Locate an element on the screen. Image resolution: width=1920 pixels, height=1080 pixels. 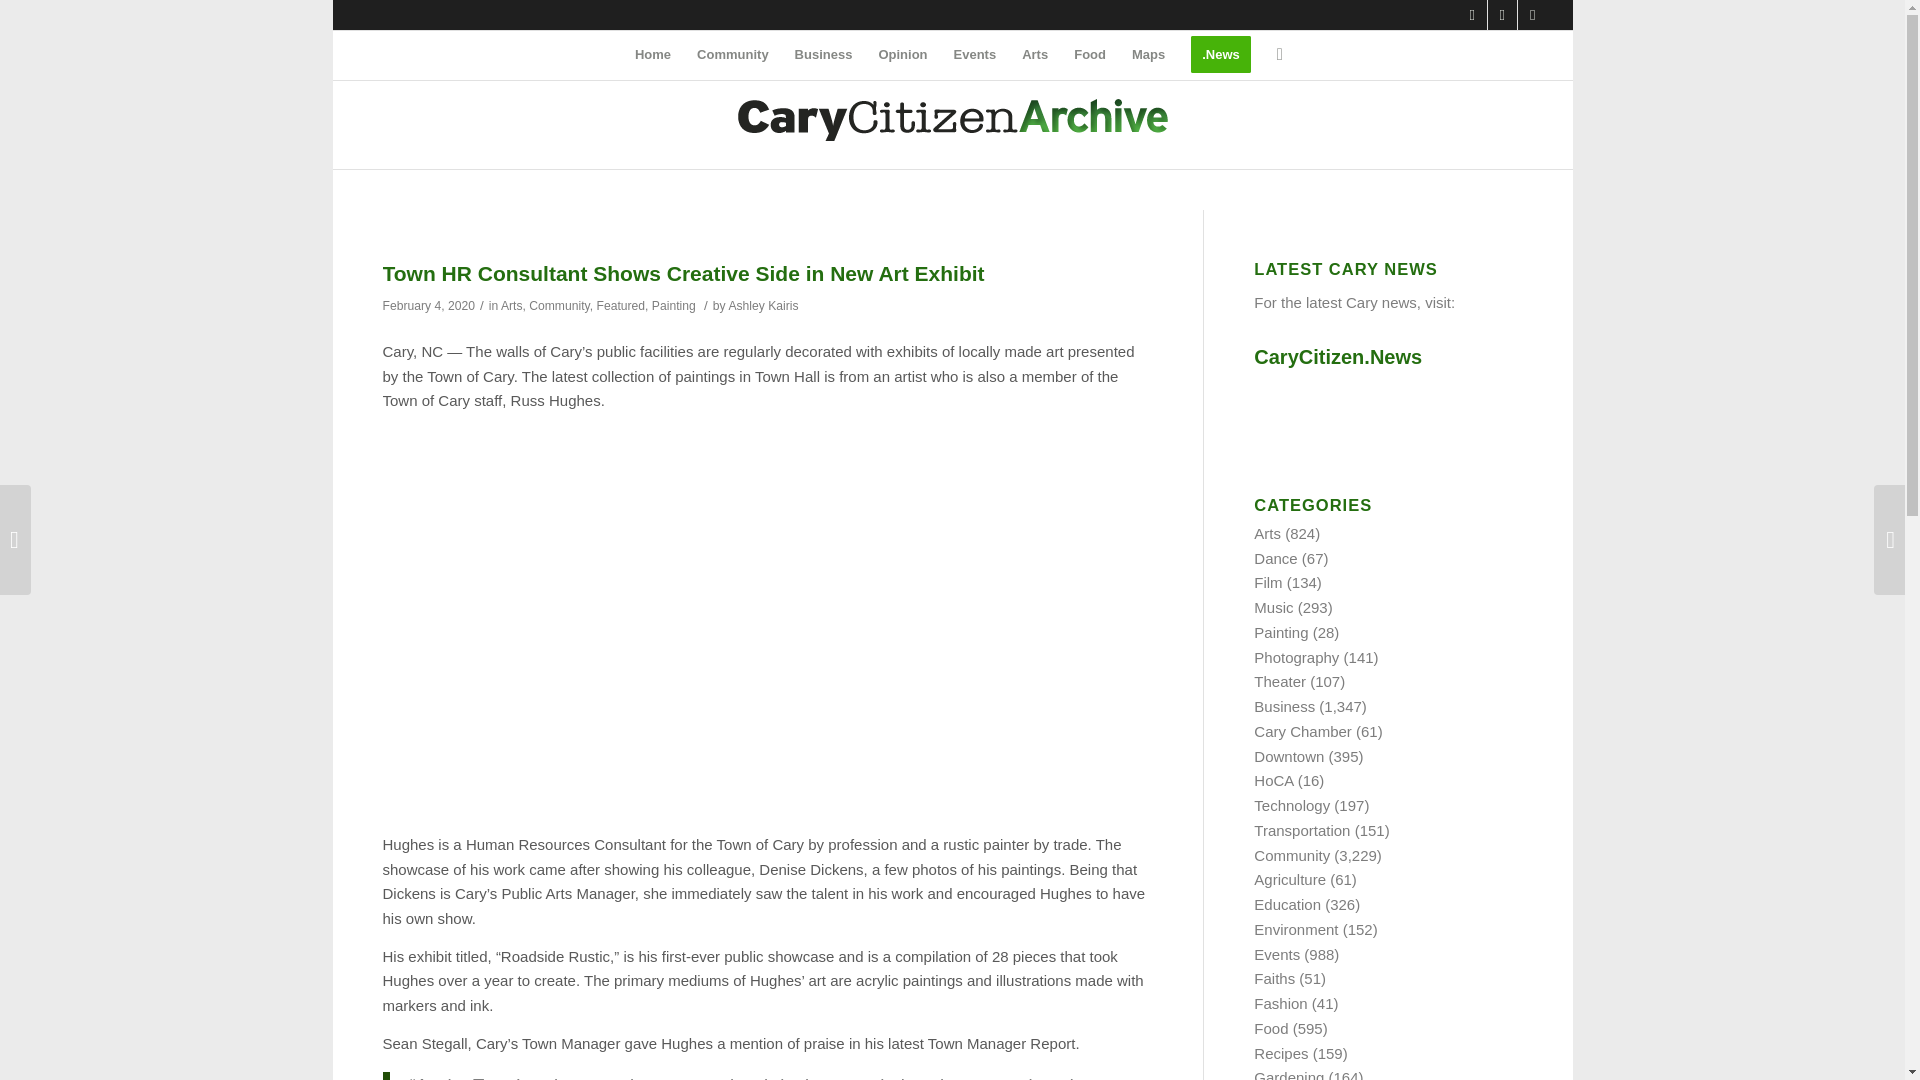
Community is located at coordinates (732, 54).